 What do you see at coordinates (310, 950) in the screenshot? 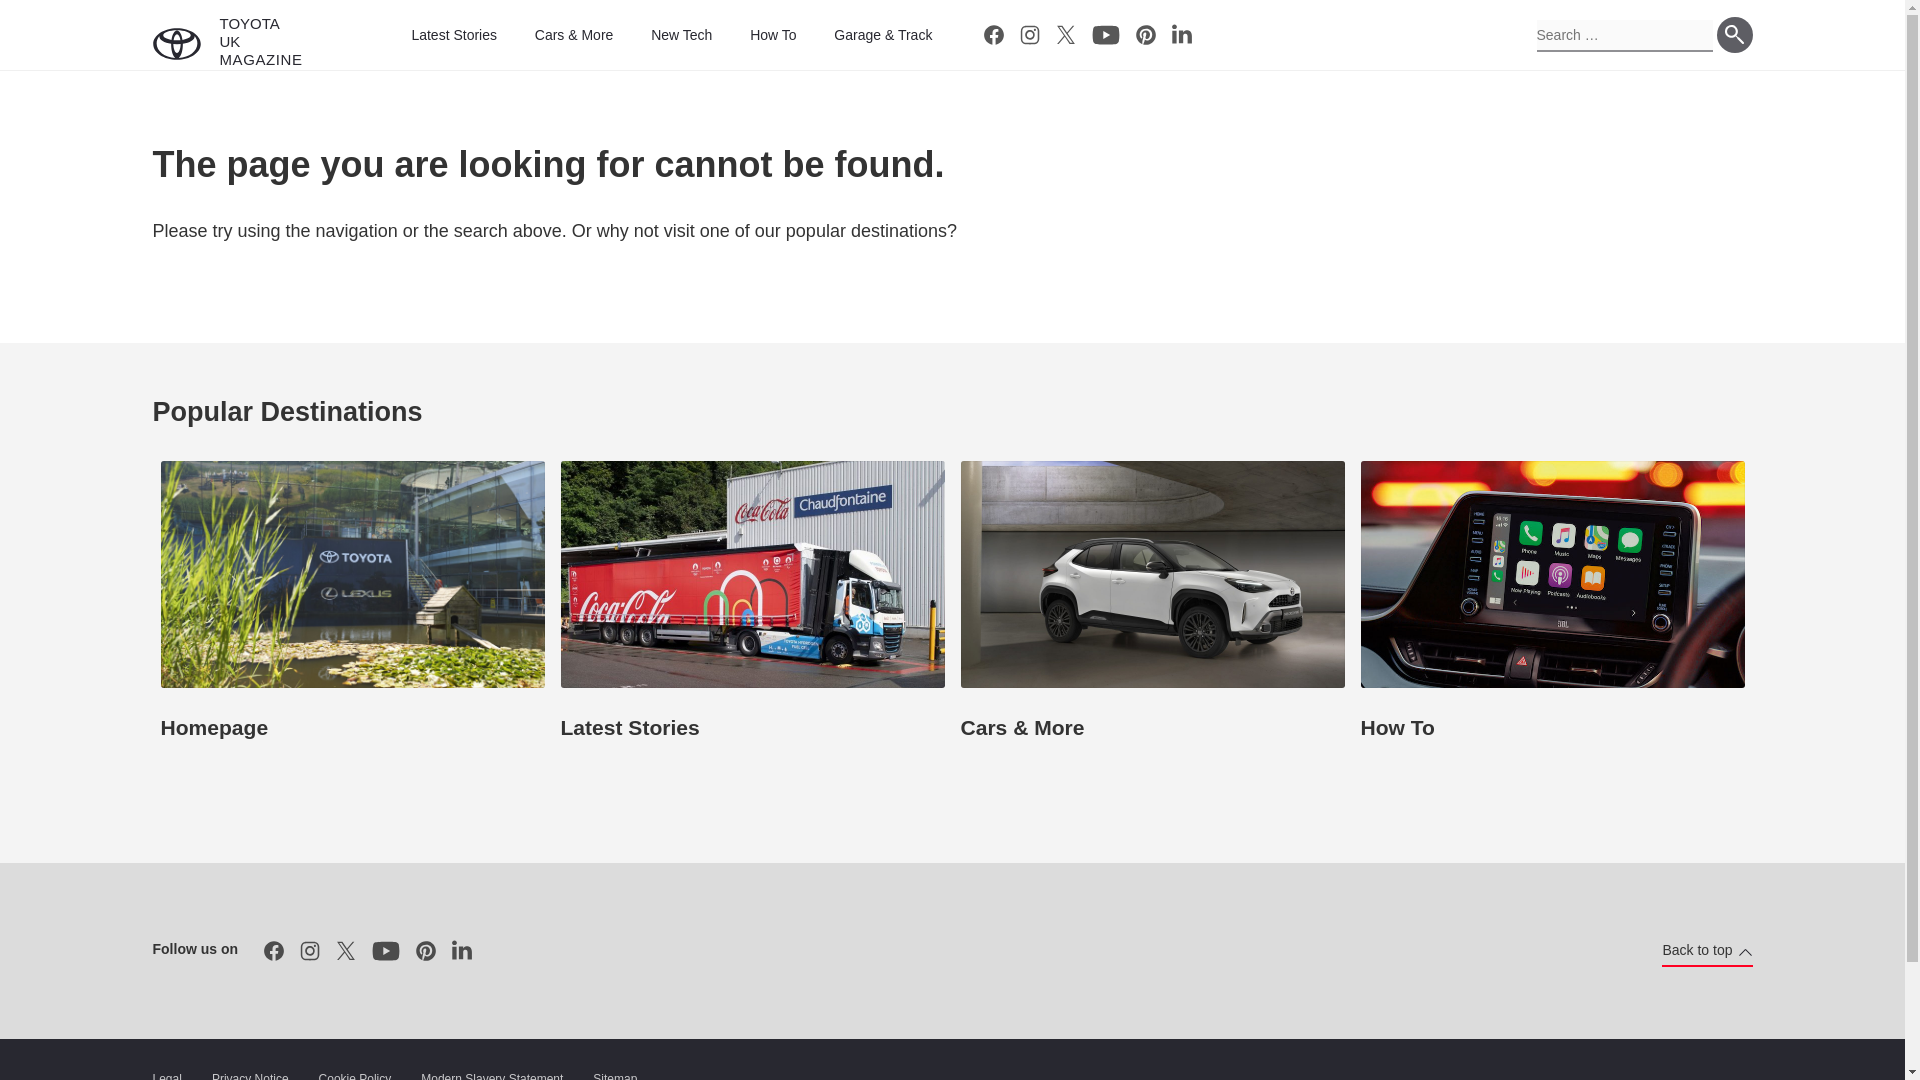
I see `Instagram` at bounding box center [310, 950].